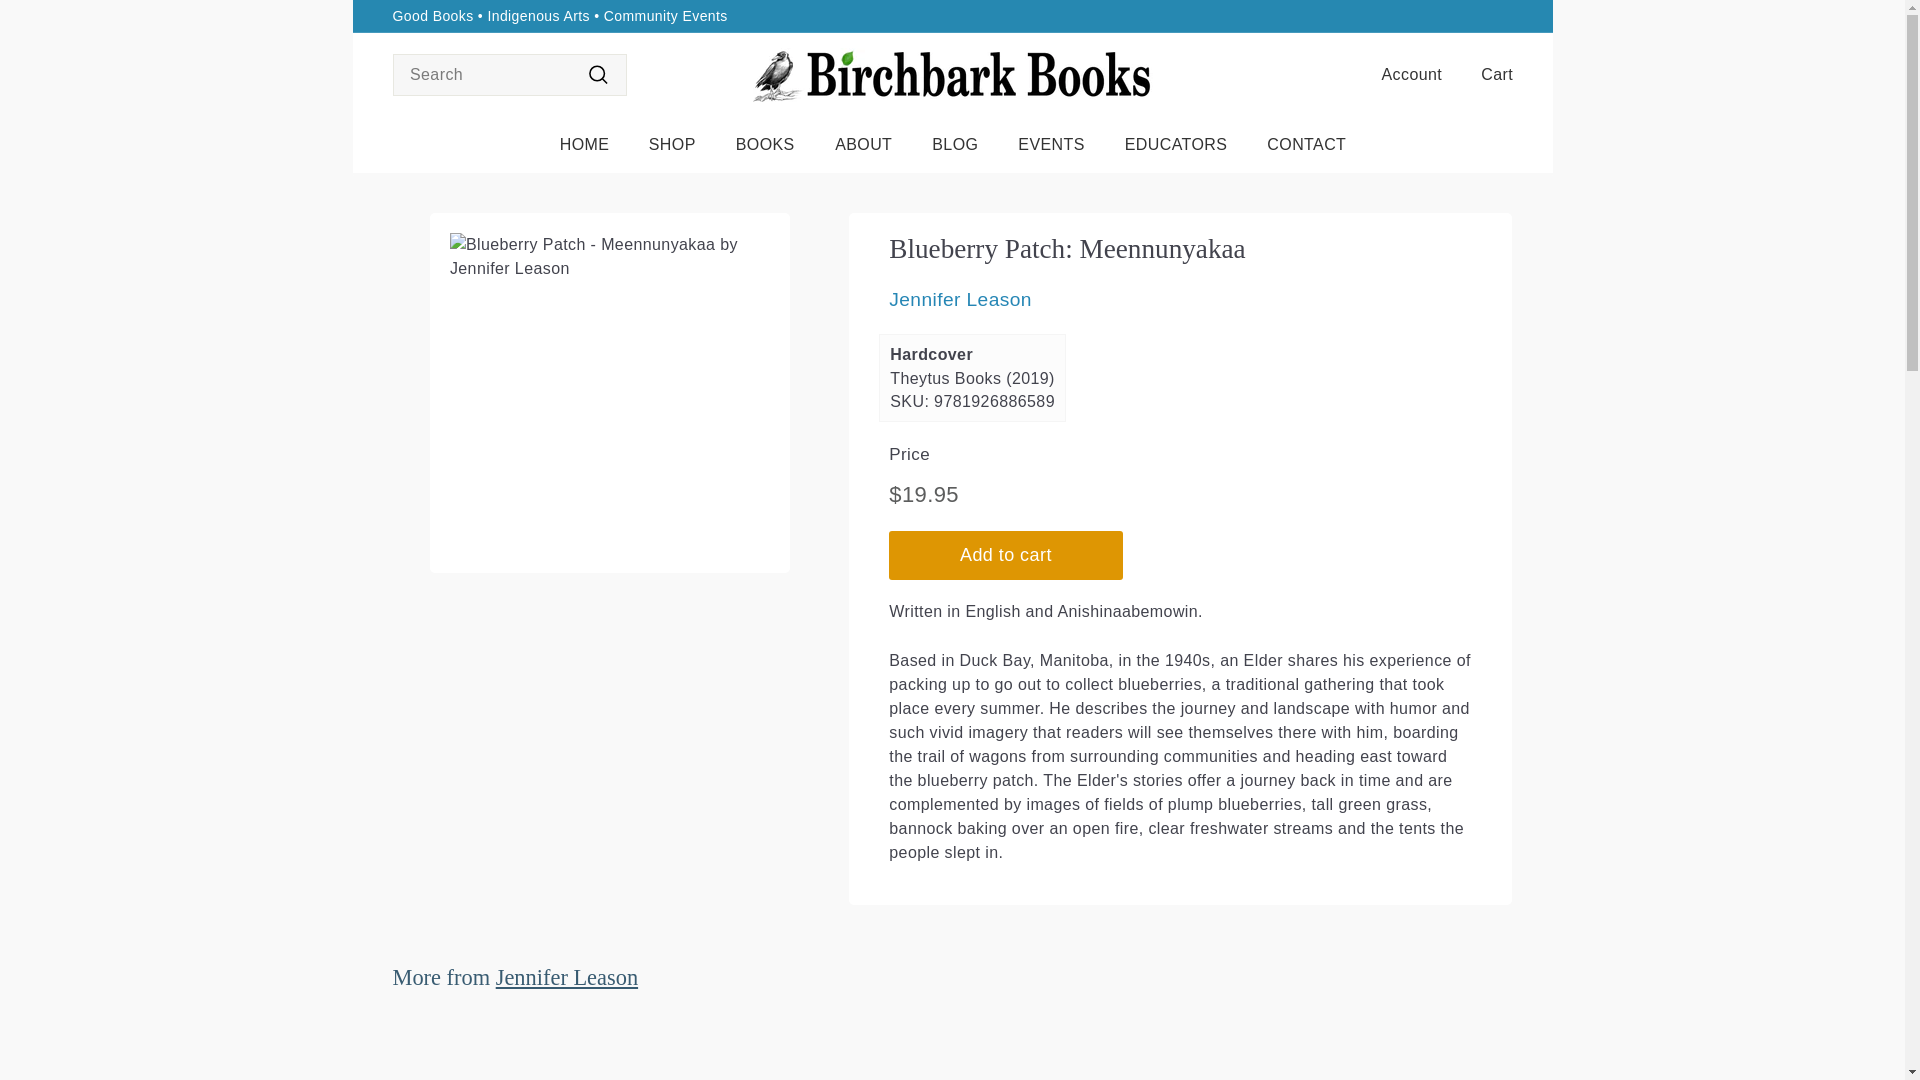  What do you see at coordinates (1496, 16) in the screenshot?
I see `Facebook` at bounding box center [1496, 16].